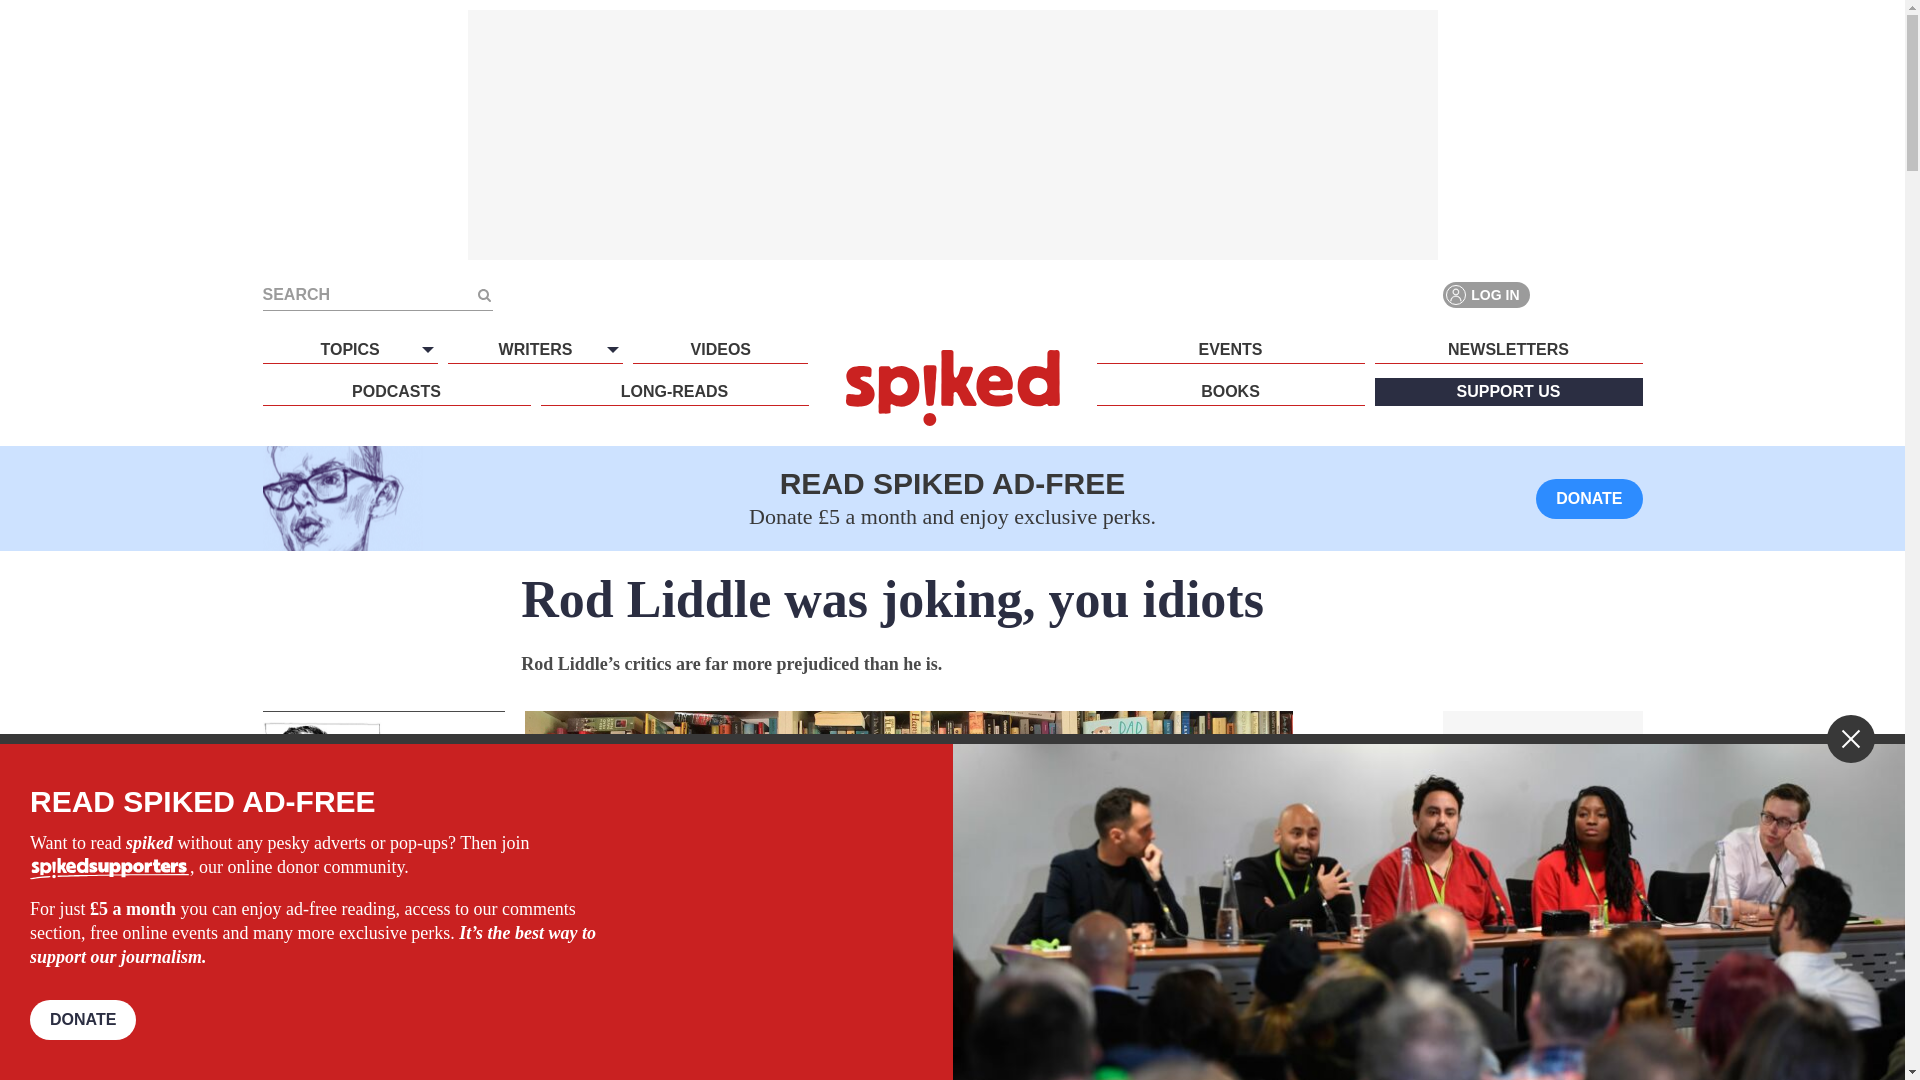 This screenshot has width=1920, height=1080. Describe the element at coordinates (1230, 392) in the screenshot. I see `BOOKS` at that location.